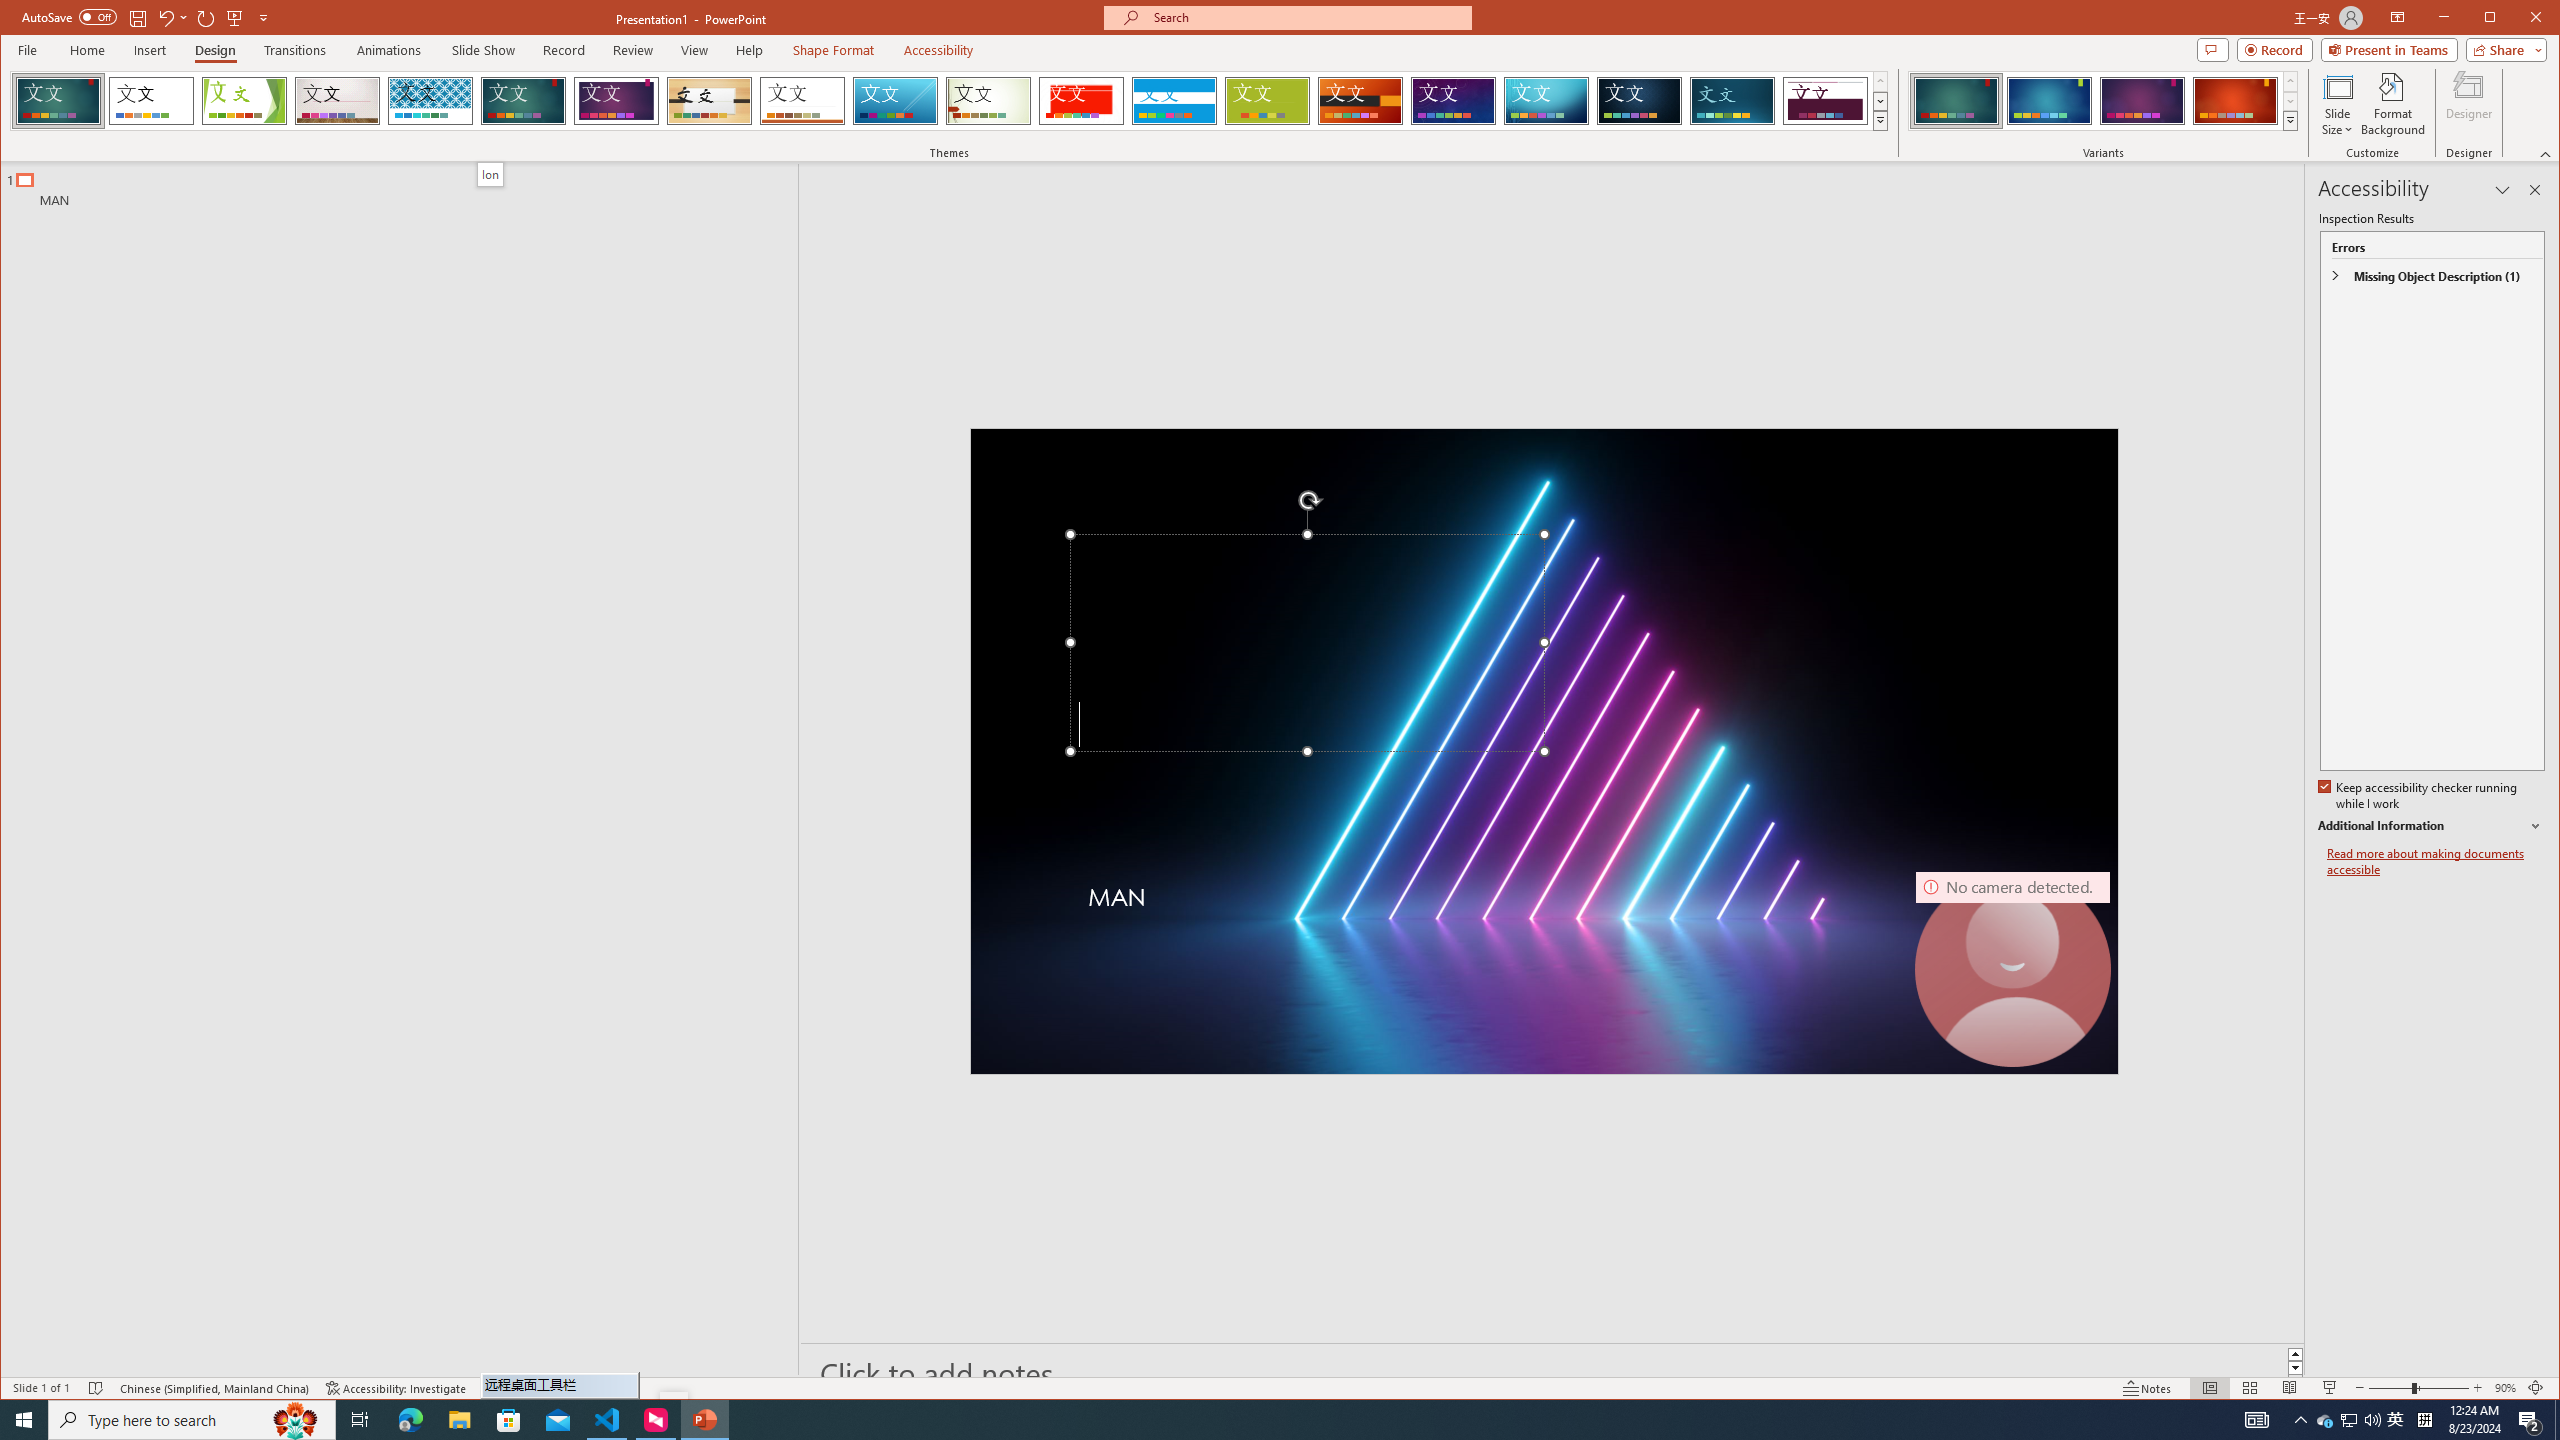 This screenshot has height=1440, width=2560. I want to click on From Beginning, so click(234, 17).